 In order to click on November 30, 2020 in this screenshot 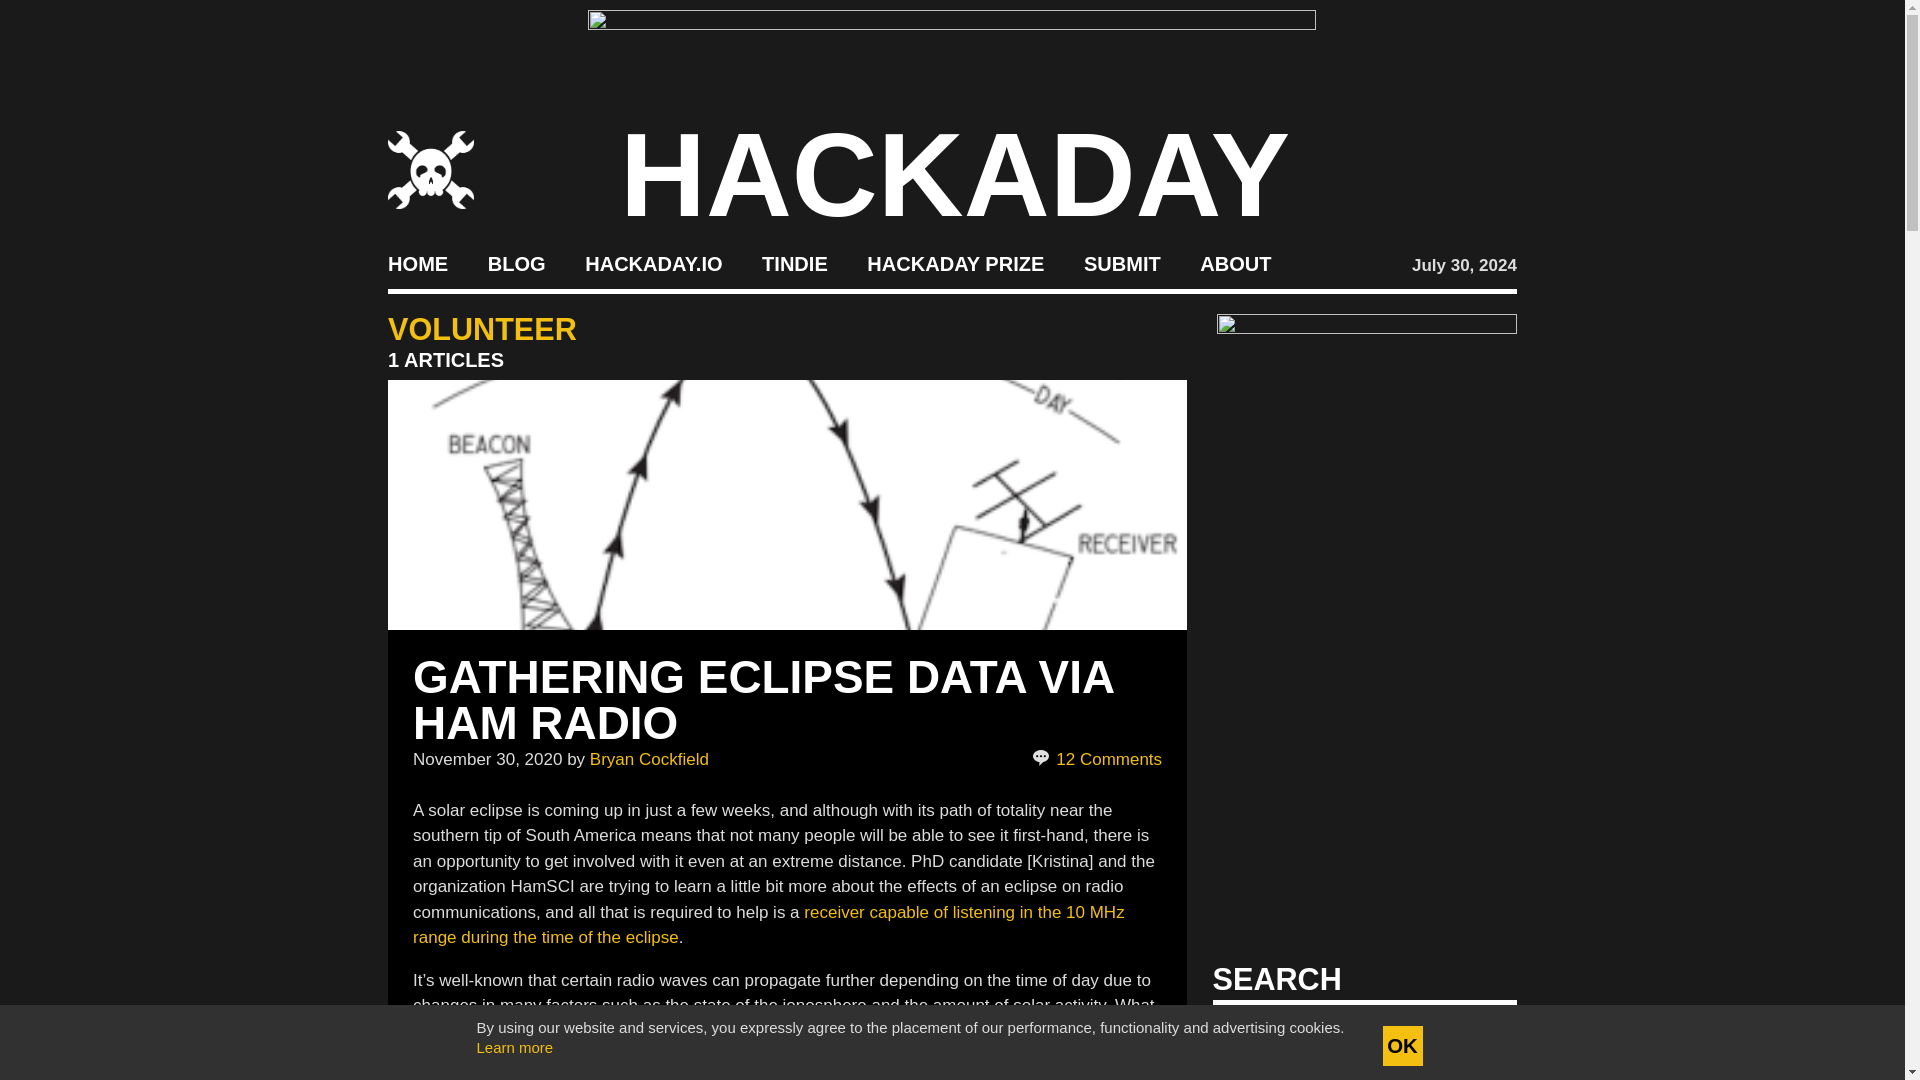, I will do `click(487, 758)`.